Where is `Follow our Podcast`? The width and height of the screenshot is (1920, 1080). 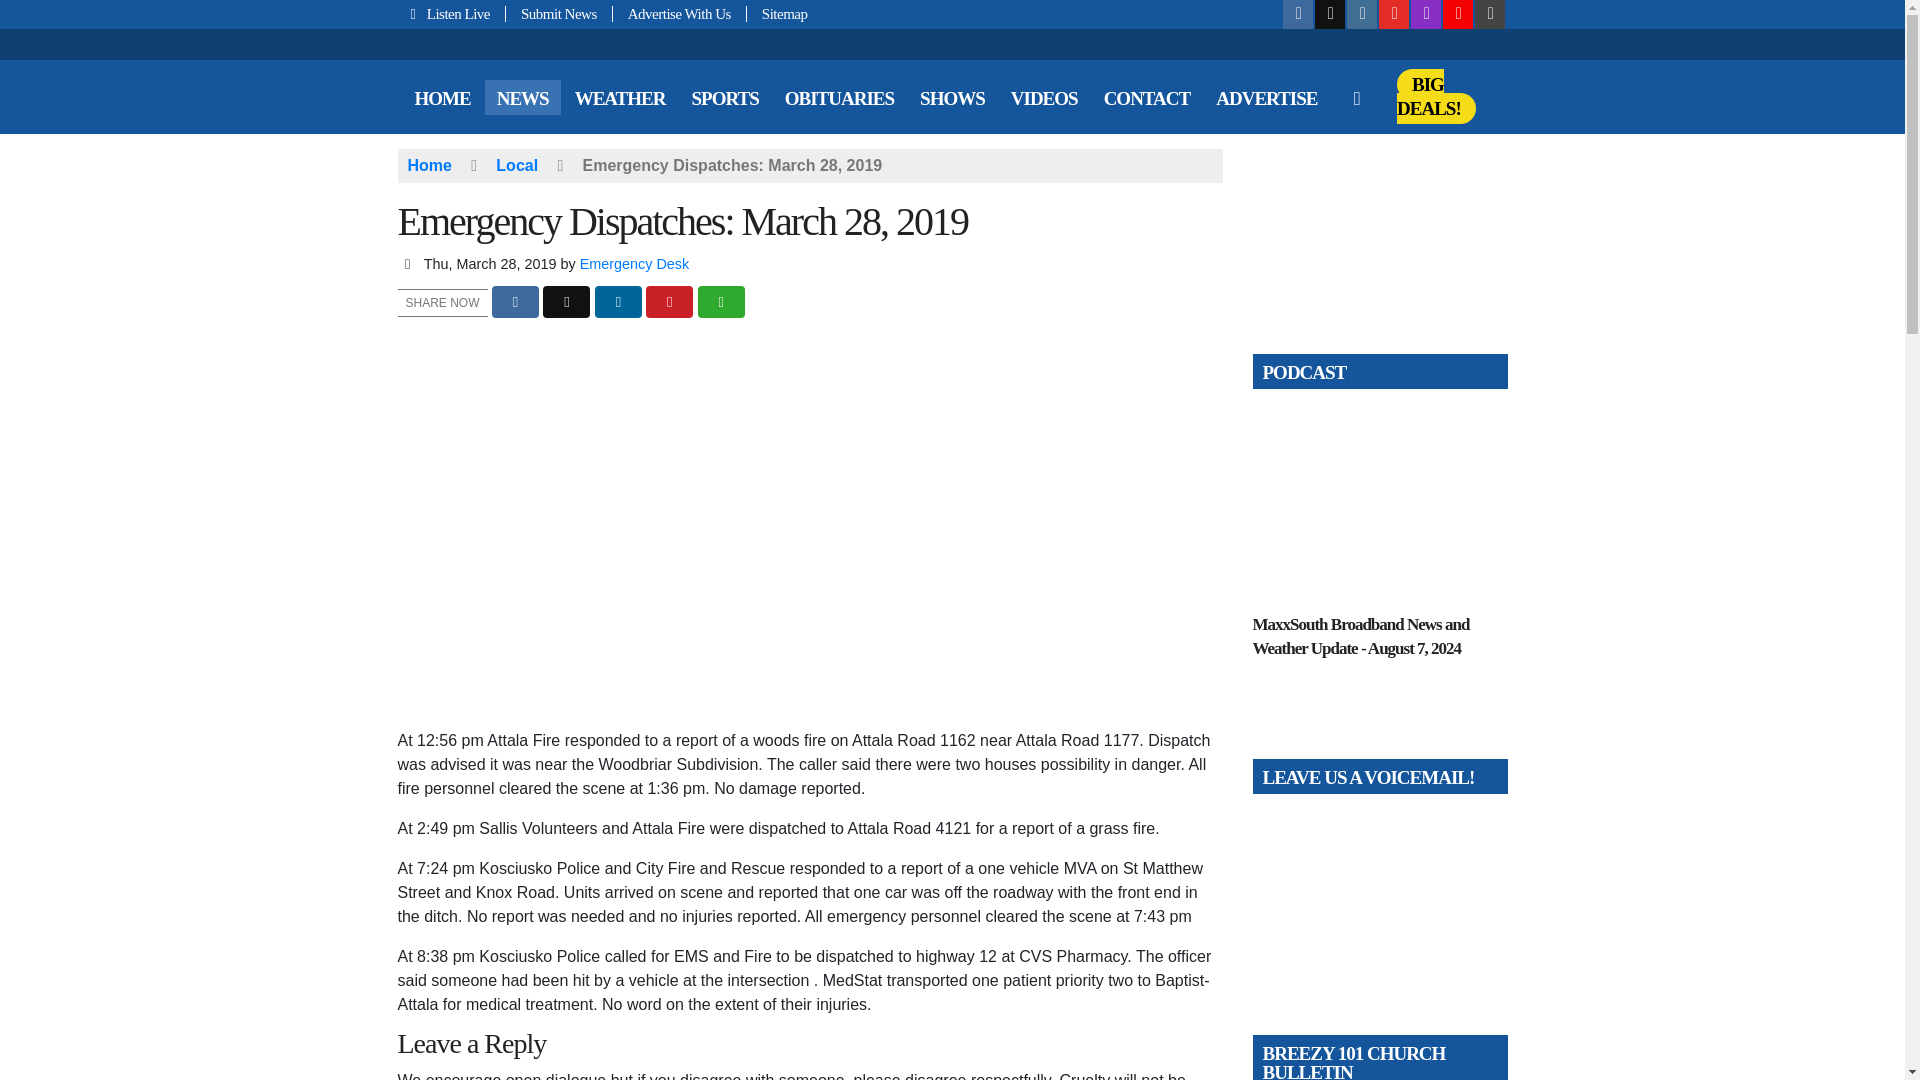 Follow our Podcast is located at coordinates (1426, 14).